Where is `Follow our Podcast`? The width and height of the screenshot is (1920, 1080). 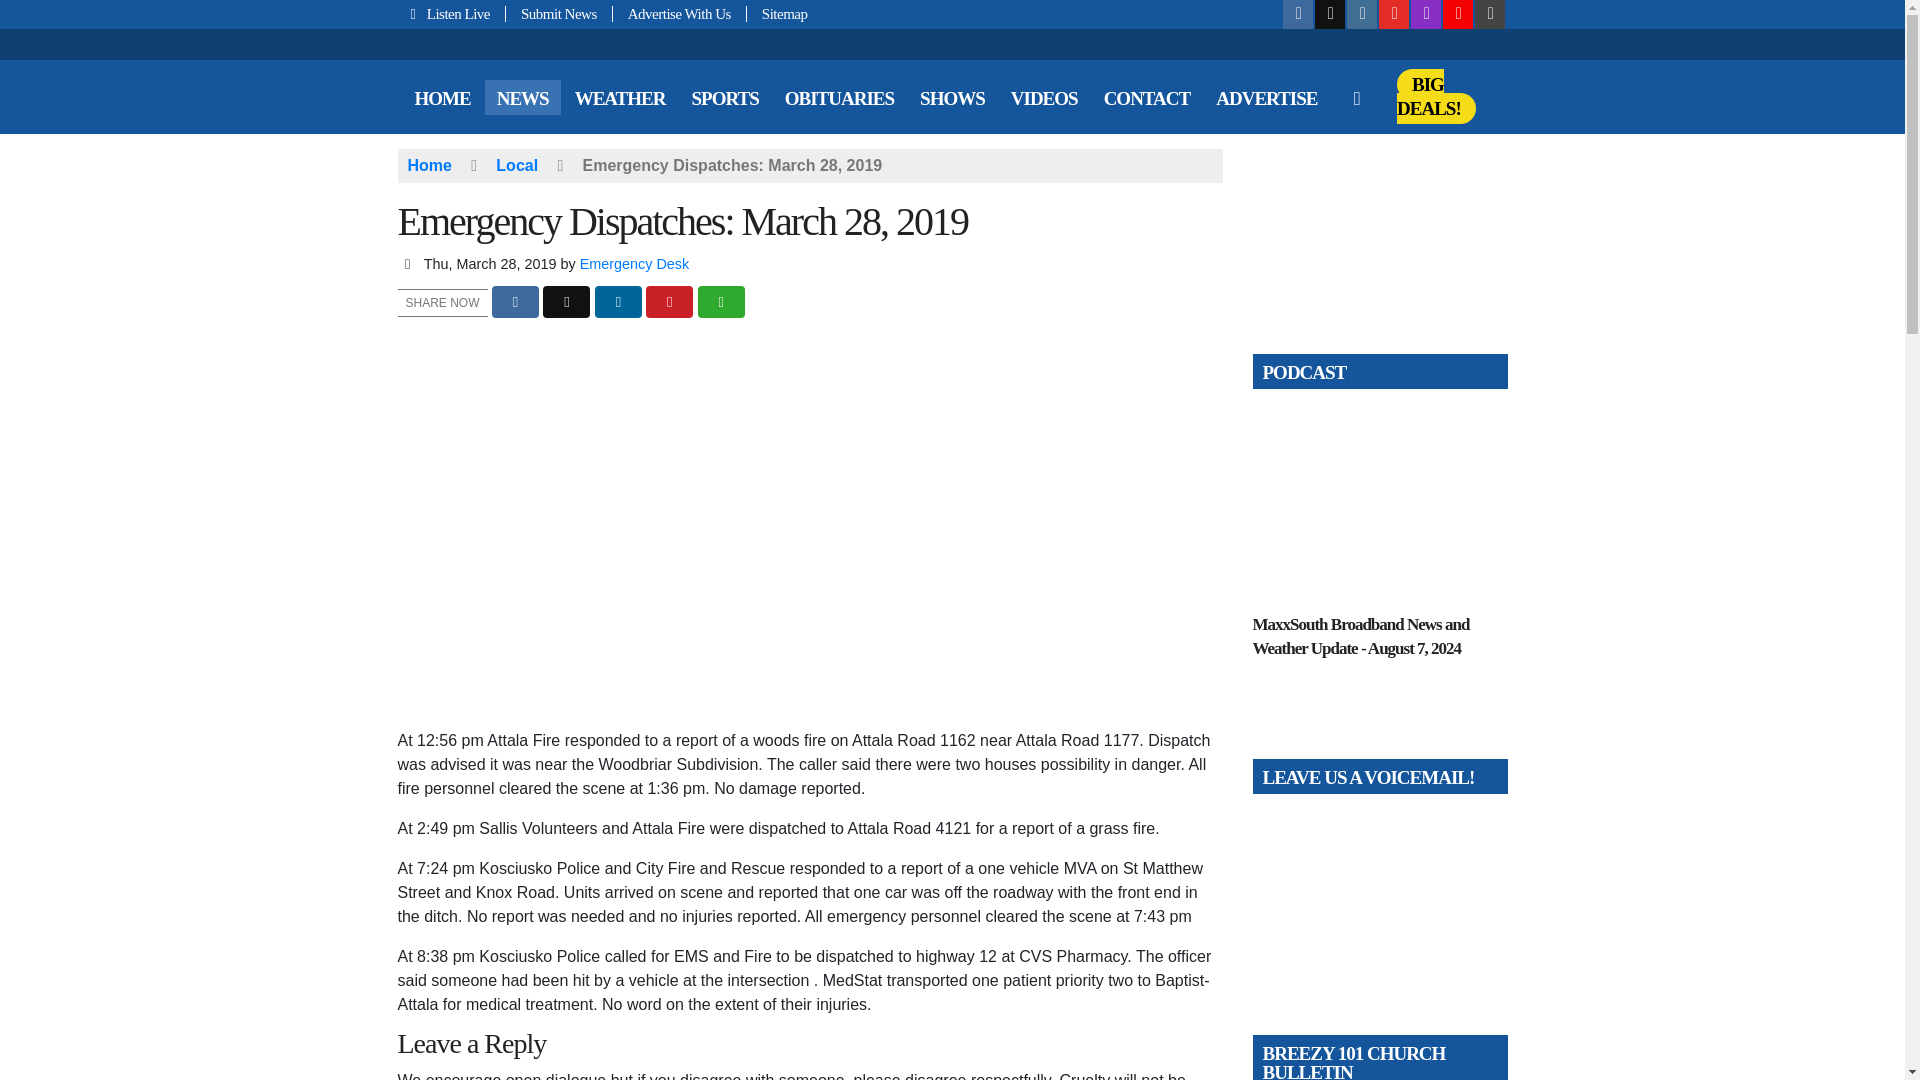 Follow our Podcast is located at coordinates (1426, 14).